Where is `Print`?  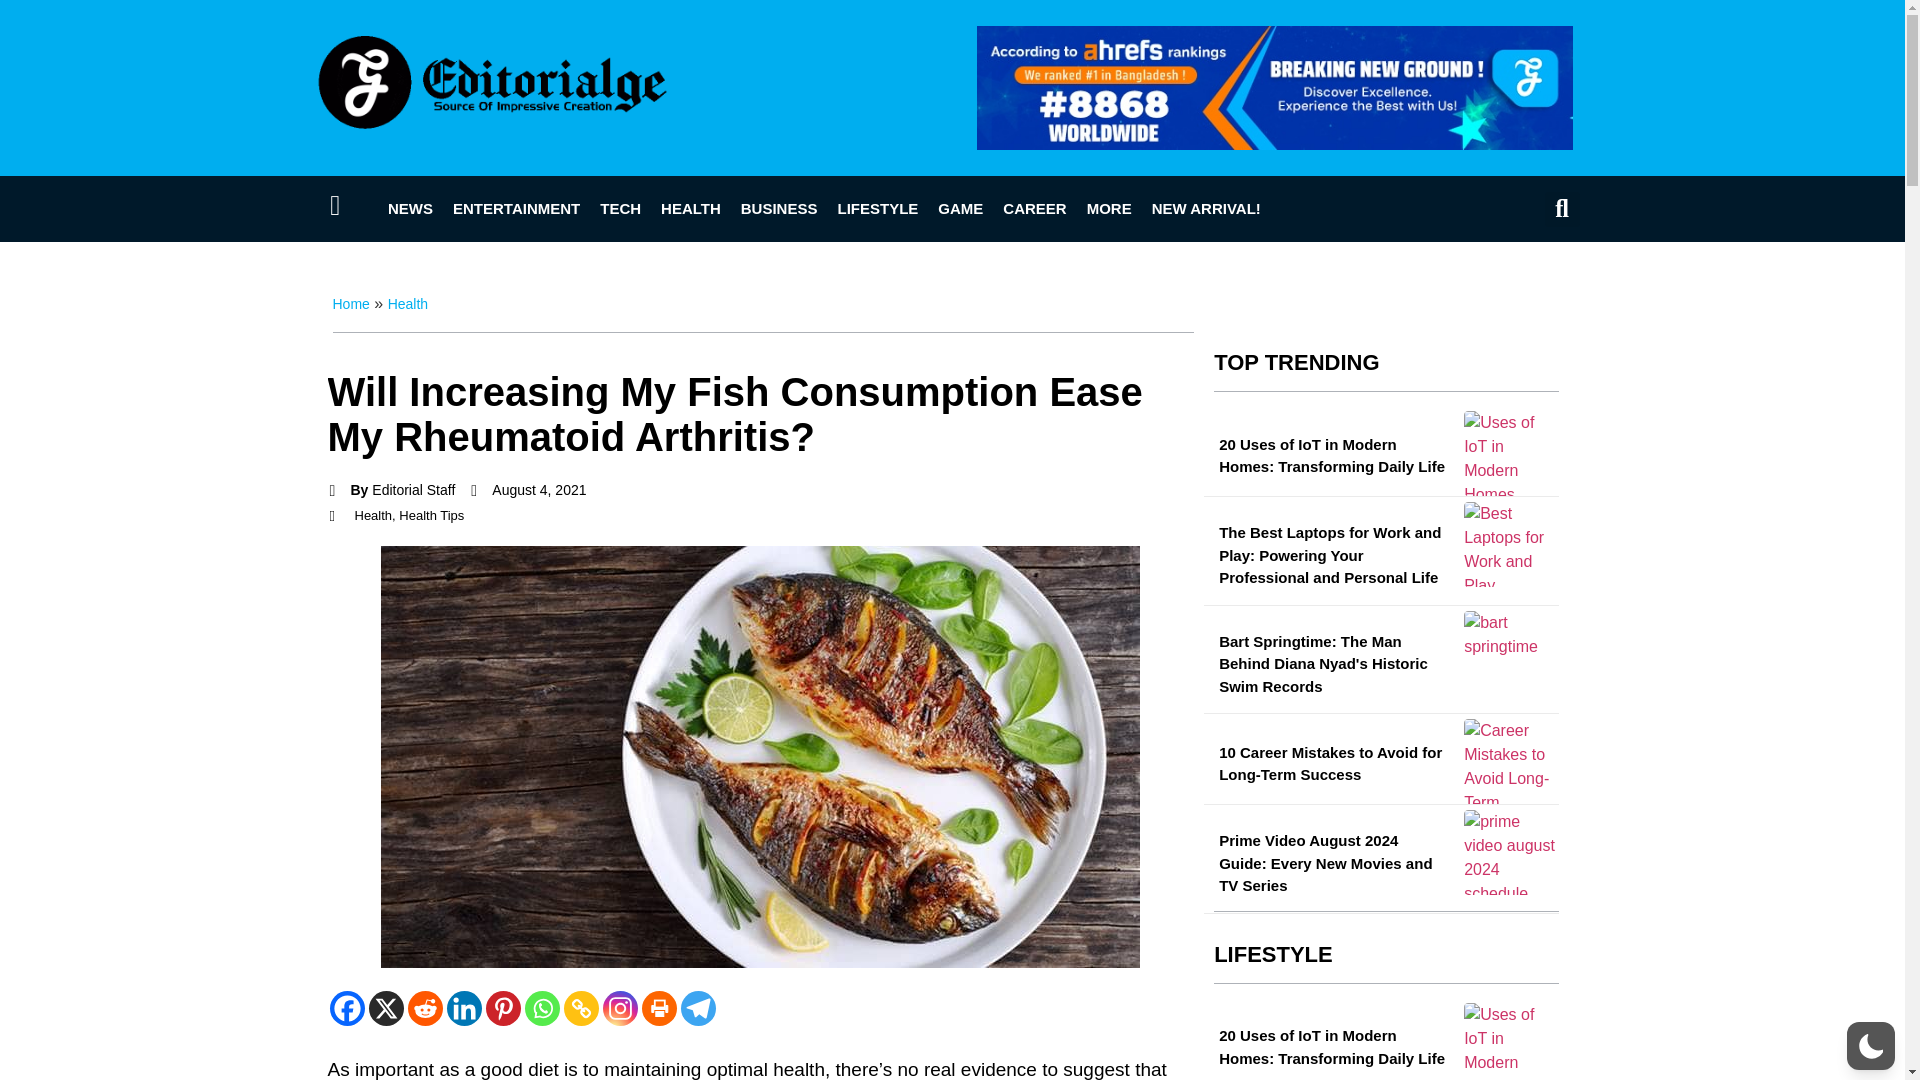 Print is located at coordinates (659, 1008).